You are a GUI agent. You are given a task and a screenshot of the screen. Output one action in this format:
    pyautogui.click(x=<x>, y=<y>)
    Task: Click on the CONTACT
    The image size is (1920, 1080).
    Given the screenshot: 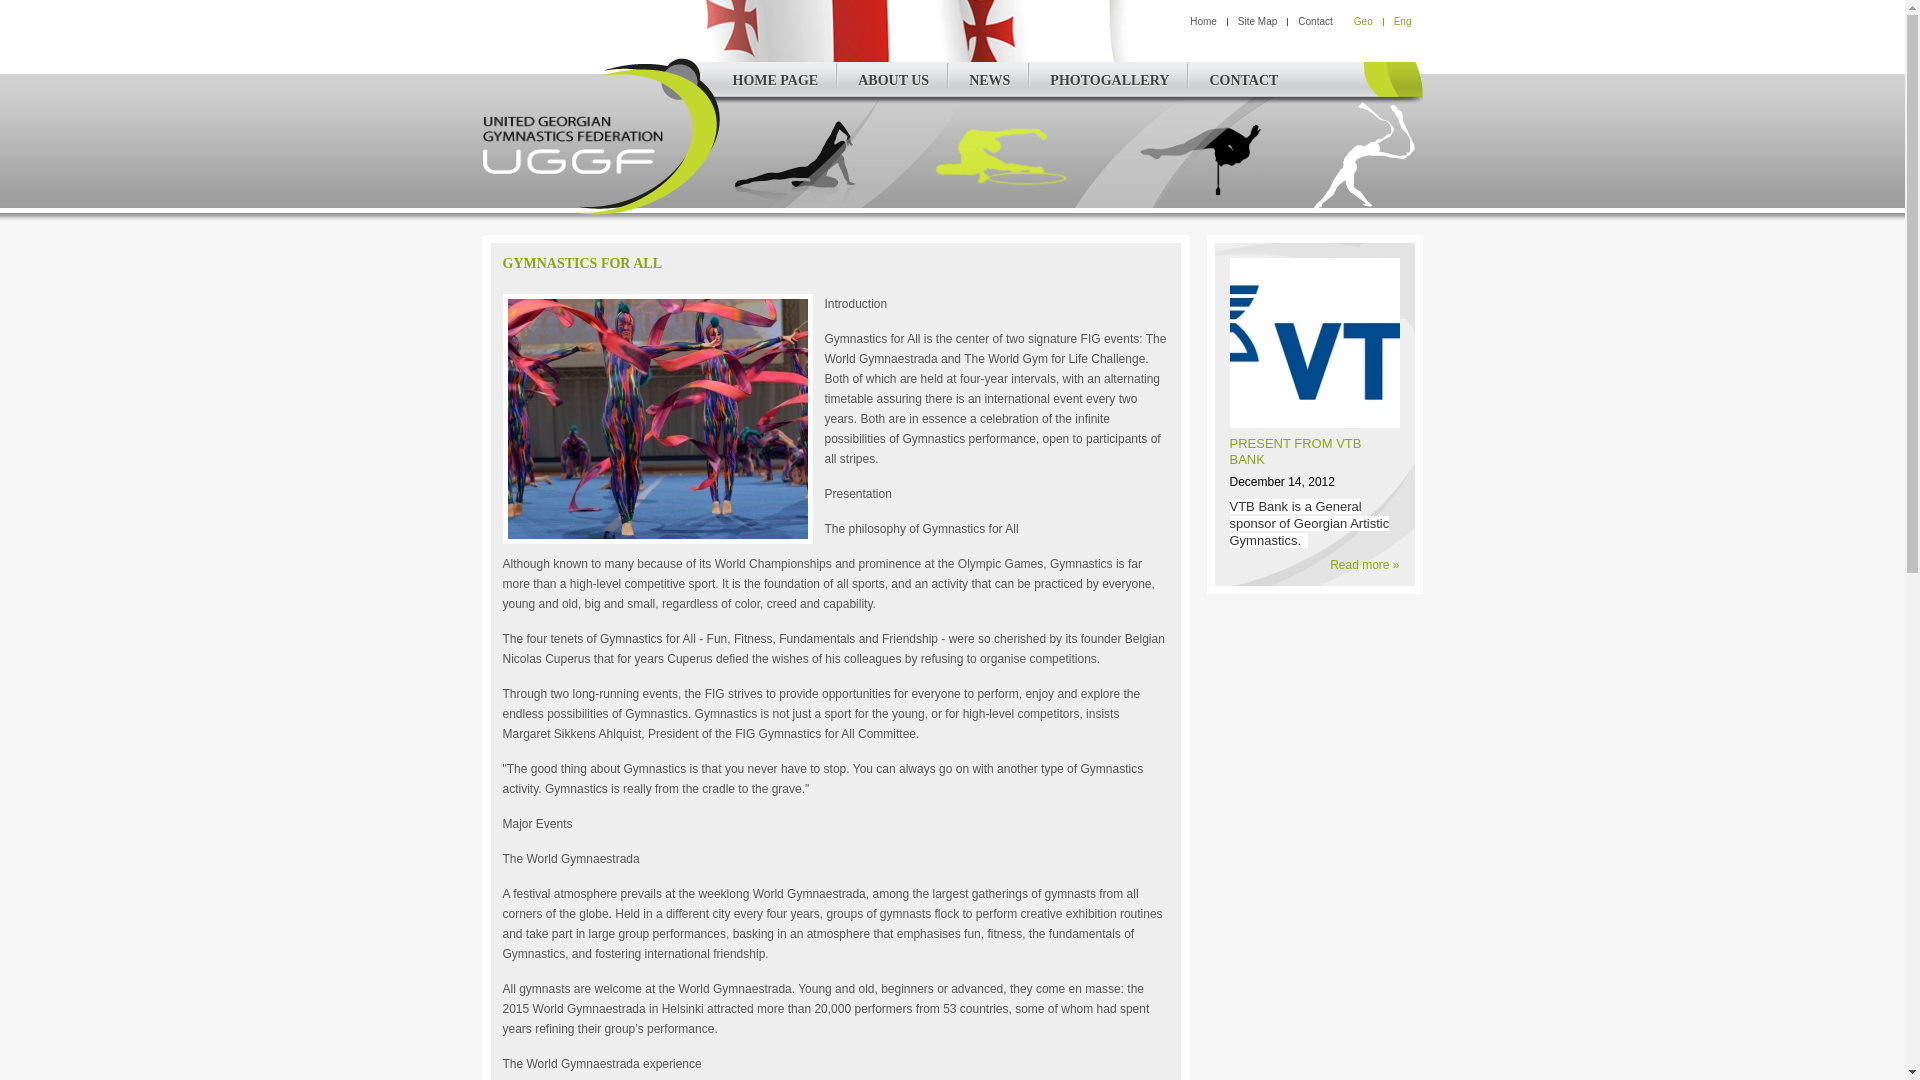 What is the action you would take?
    pyautogui.click(x=1242, y=81)
    